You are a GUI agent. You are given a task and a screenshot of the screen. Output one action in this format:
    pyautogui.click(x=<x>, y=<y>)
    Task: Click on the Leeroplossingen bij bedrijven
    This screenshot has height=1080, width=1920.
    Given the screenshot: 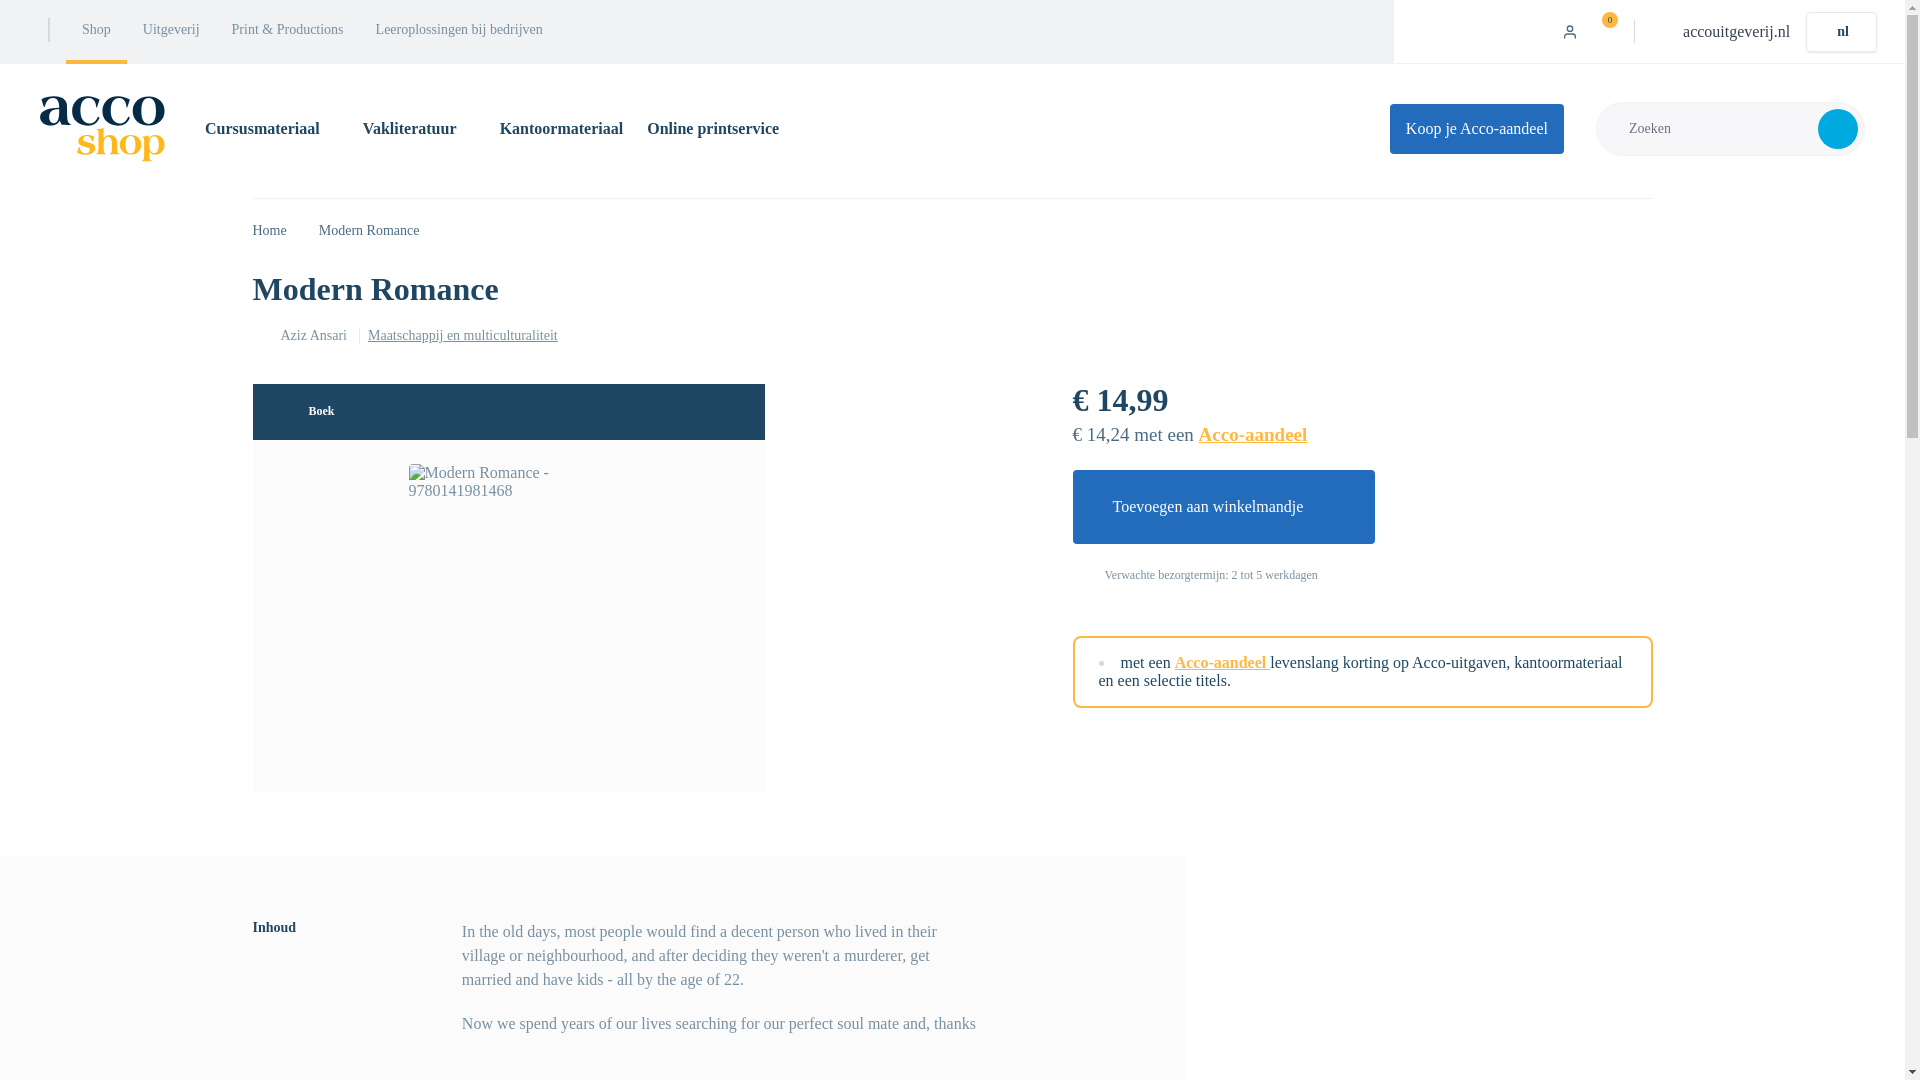 What is the action you would take?
    pyautogui.click(x=459, y=32)
    